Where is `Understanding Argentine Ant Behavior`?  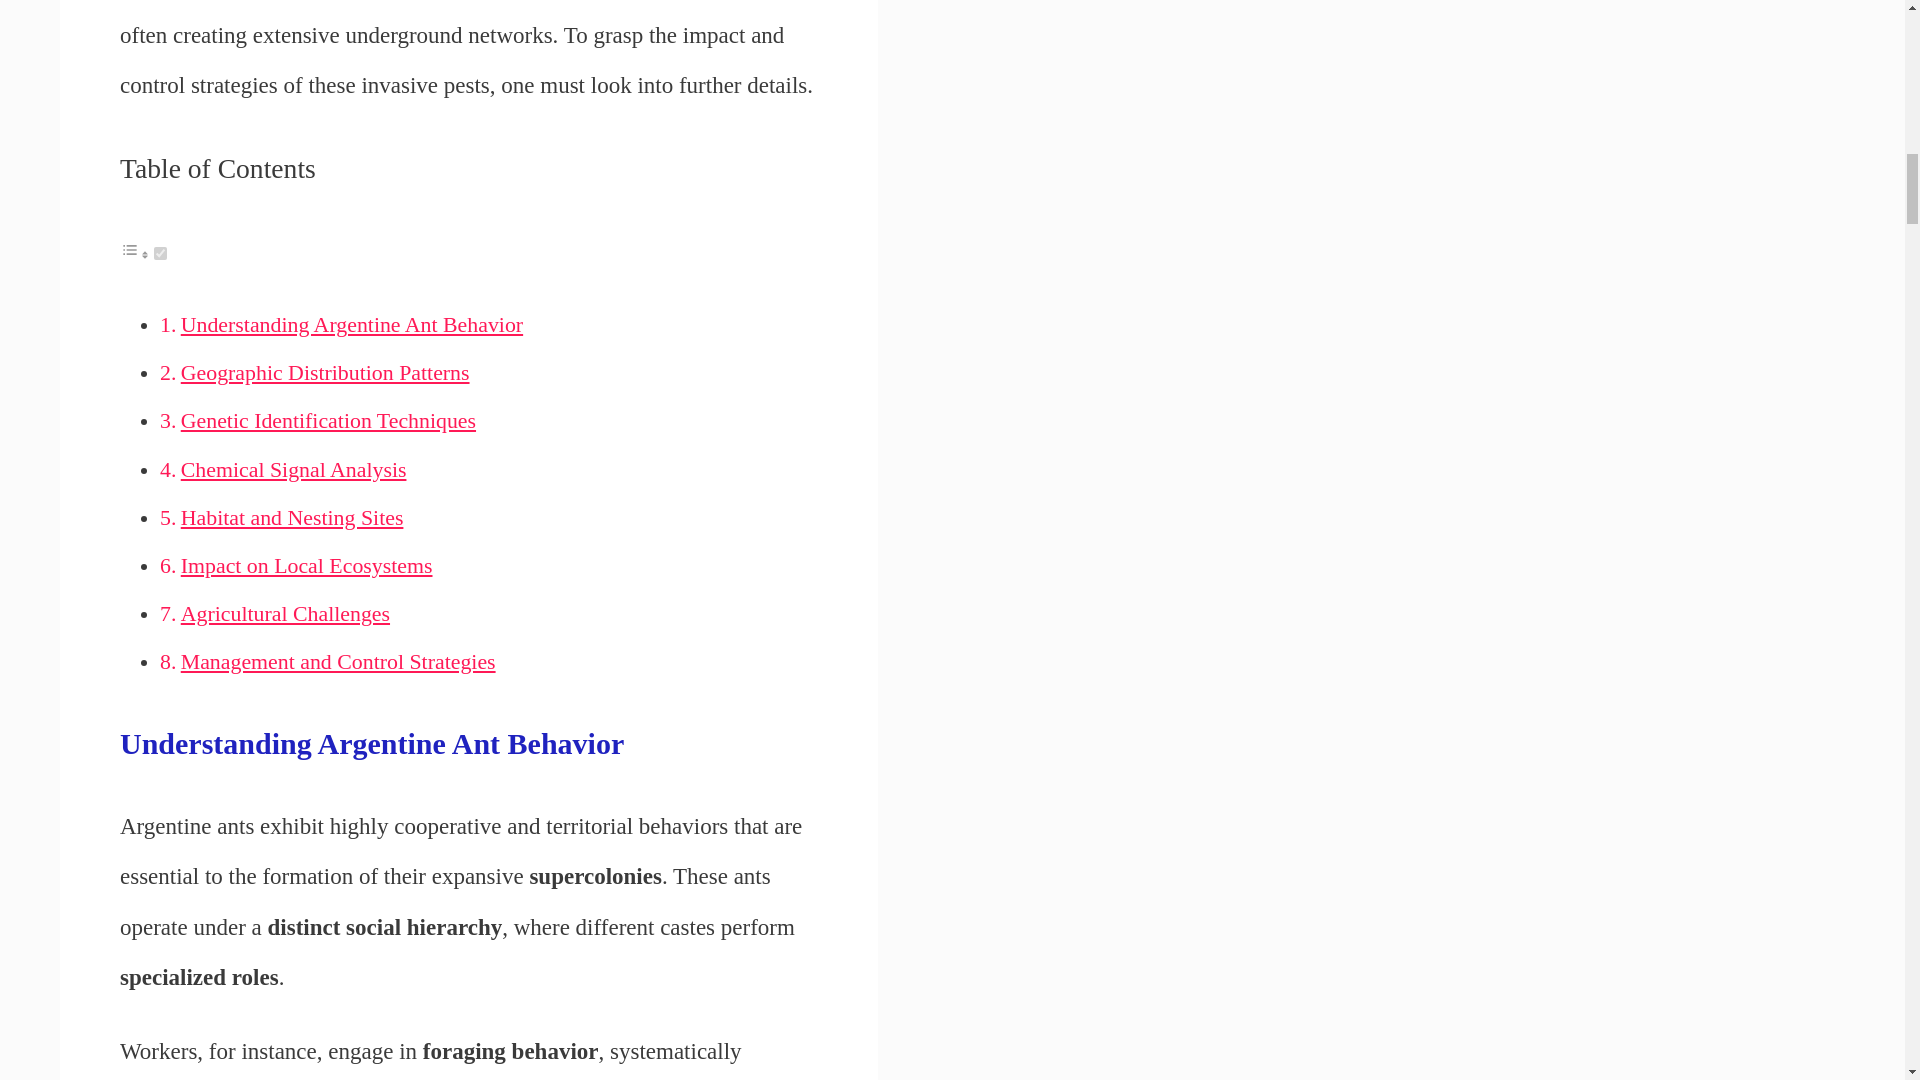
Understanding Argentine Ant Behavior is located at coordinates (351, 324).